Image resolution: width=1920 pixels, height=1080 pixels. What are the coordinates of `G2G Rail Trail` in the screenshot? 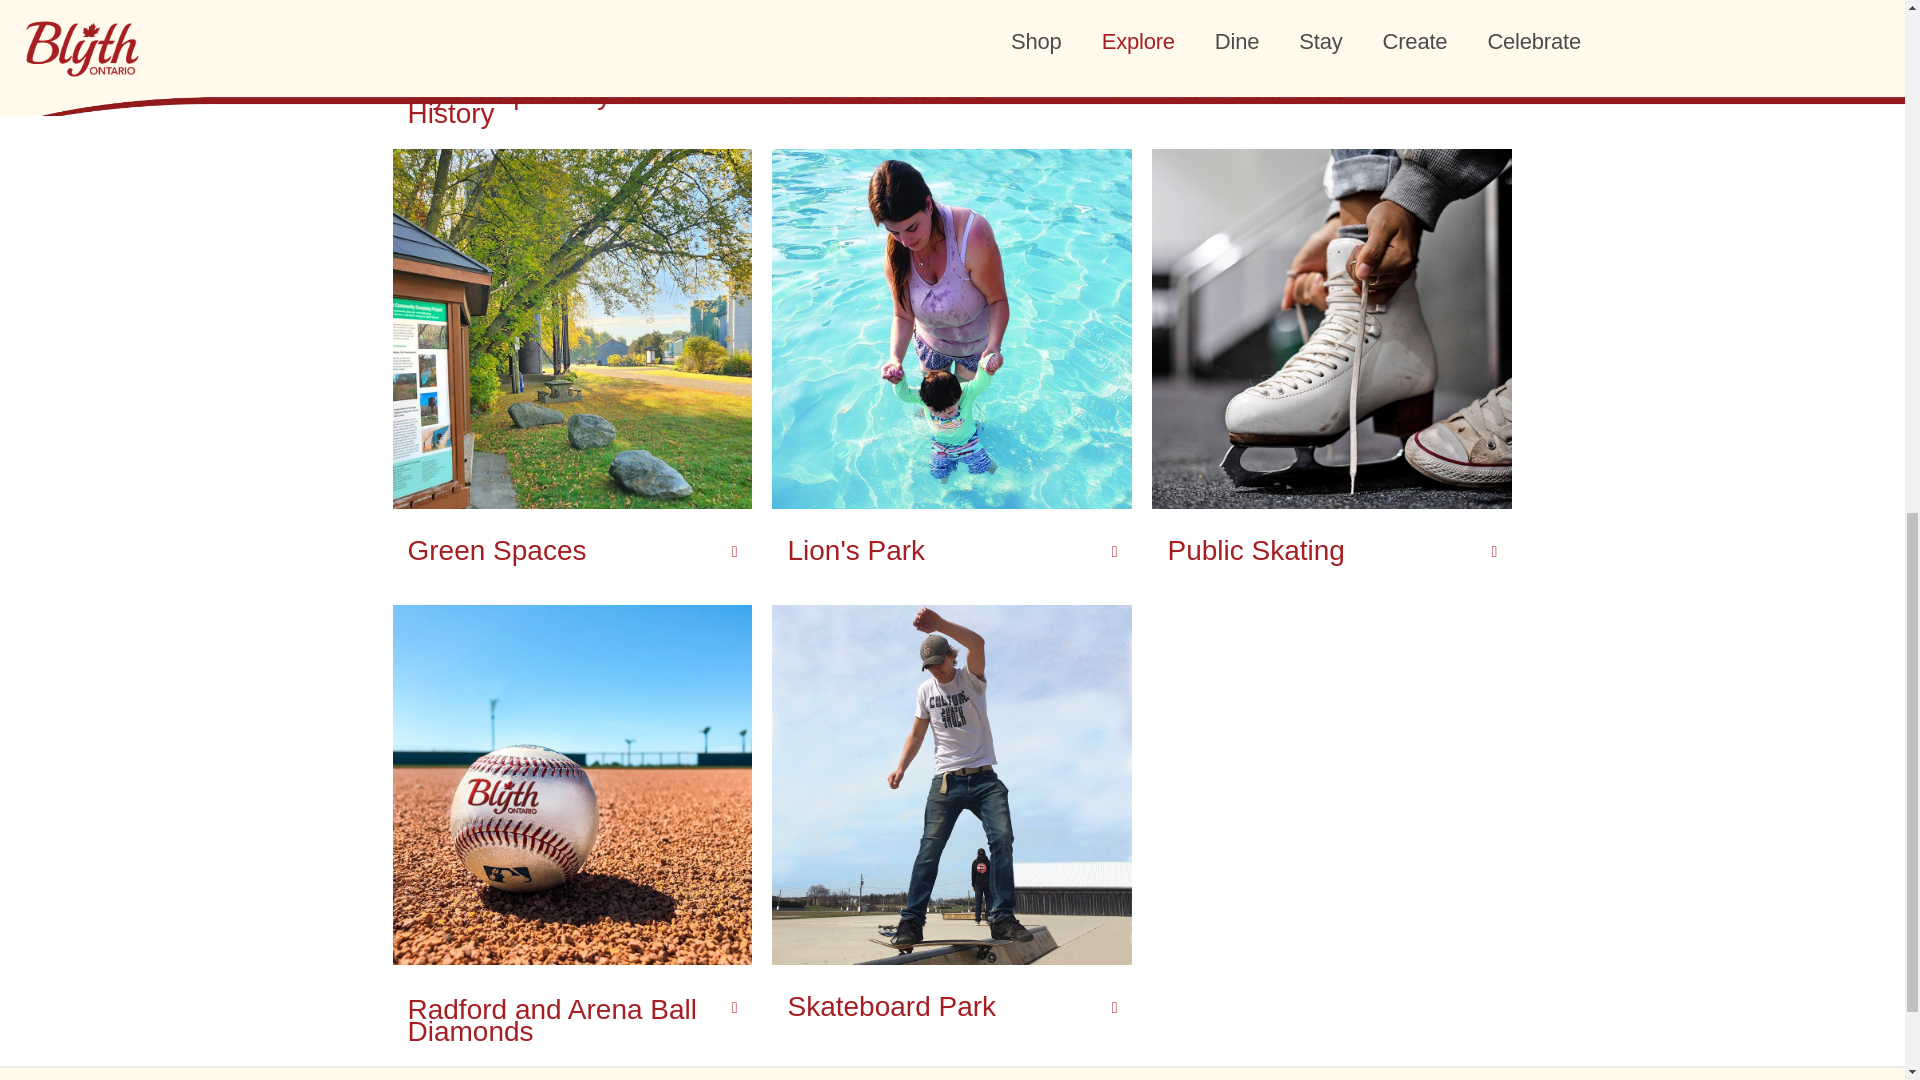 It's located at (1254, 94).